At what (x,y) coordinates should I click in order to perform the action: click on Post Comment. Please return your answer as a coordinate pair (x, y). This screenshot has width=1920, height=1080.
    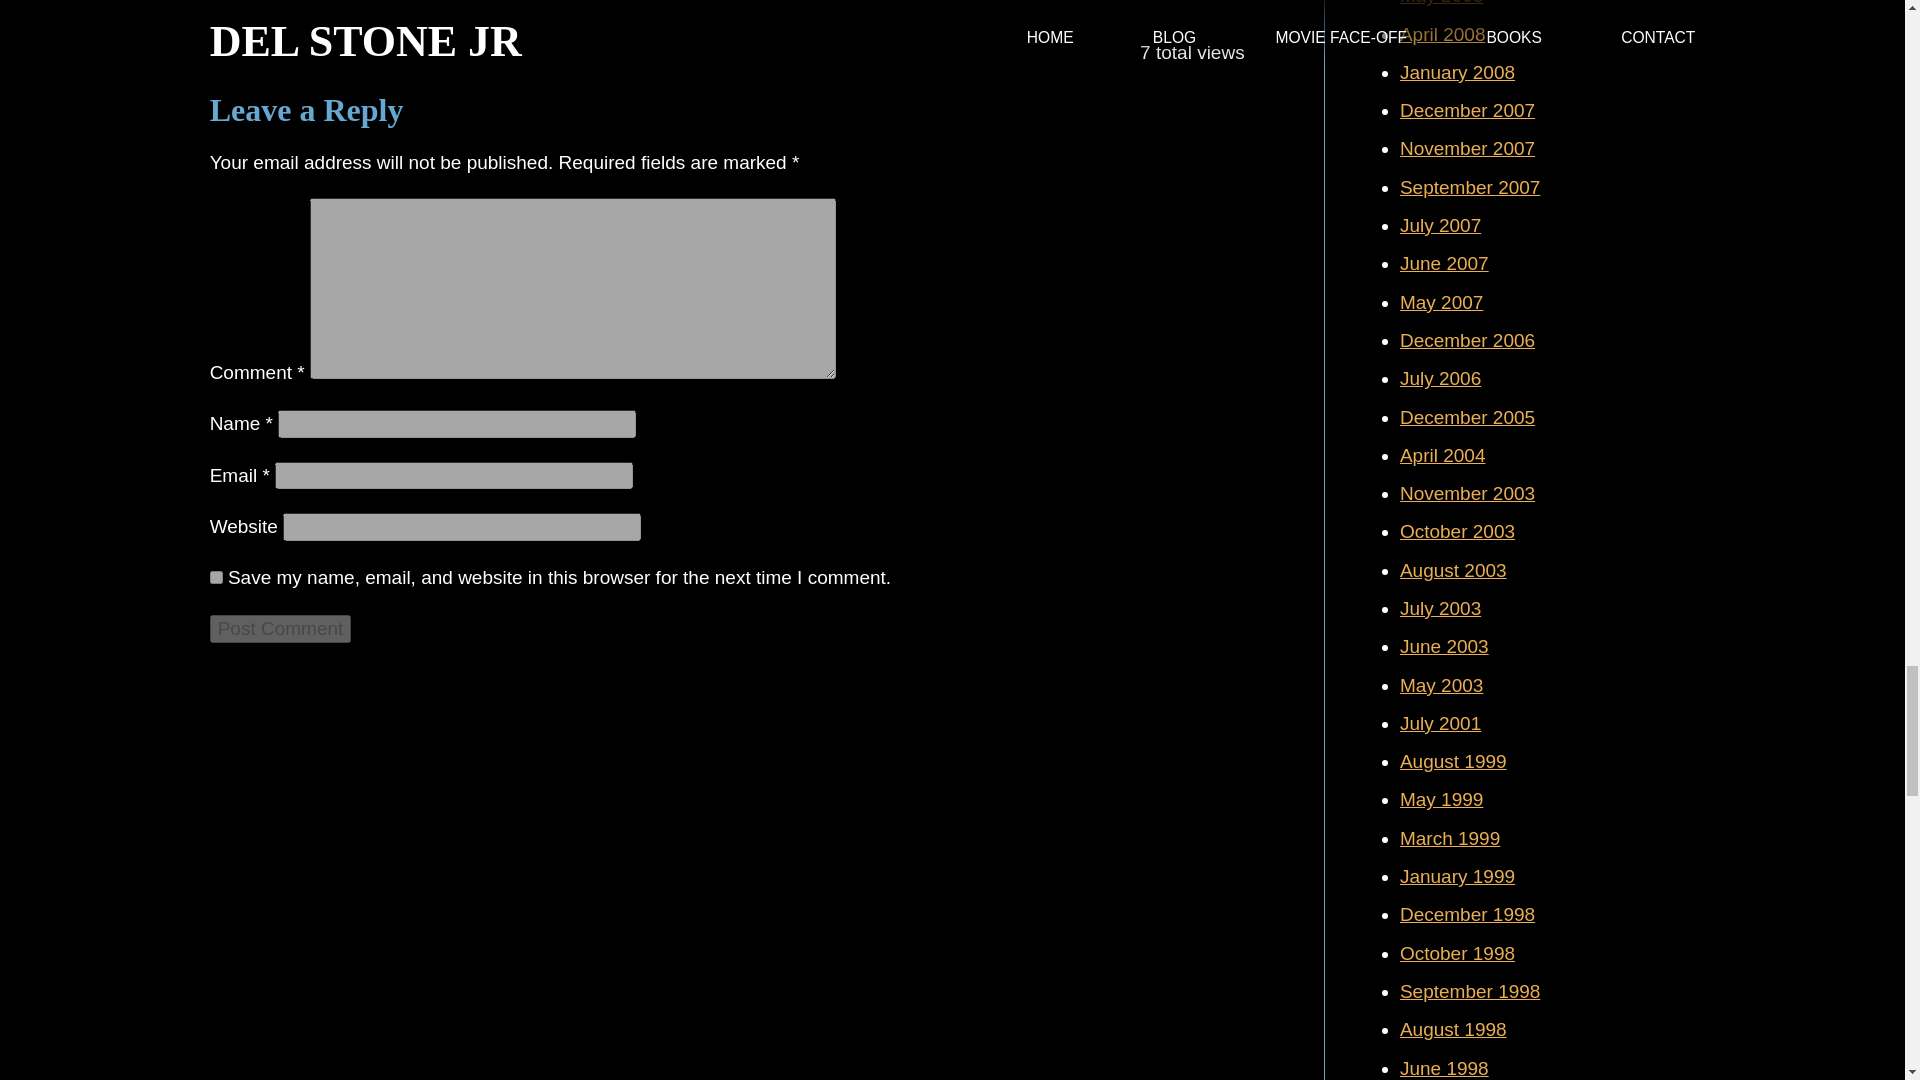
    Looking at the image, I should click on (280, 628).